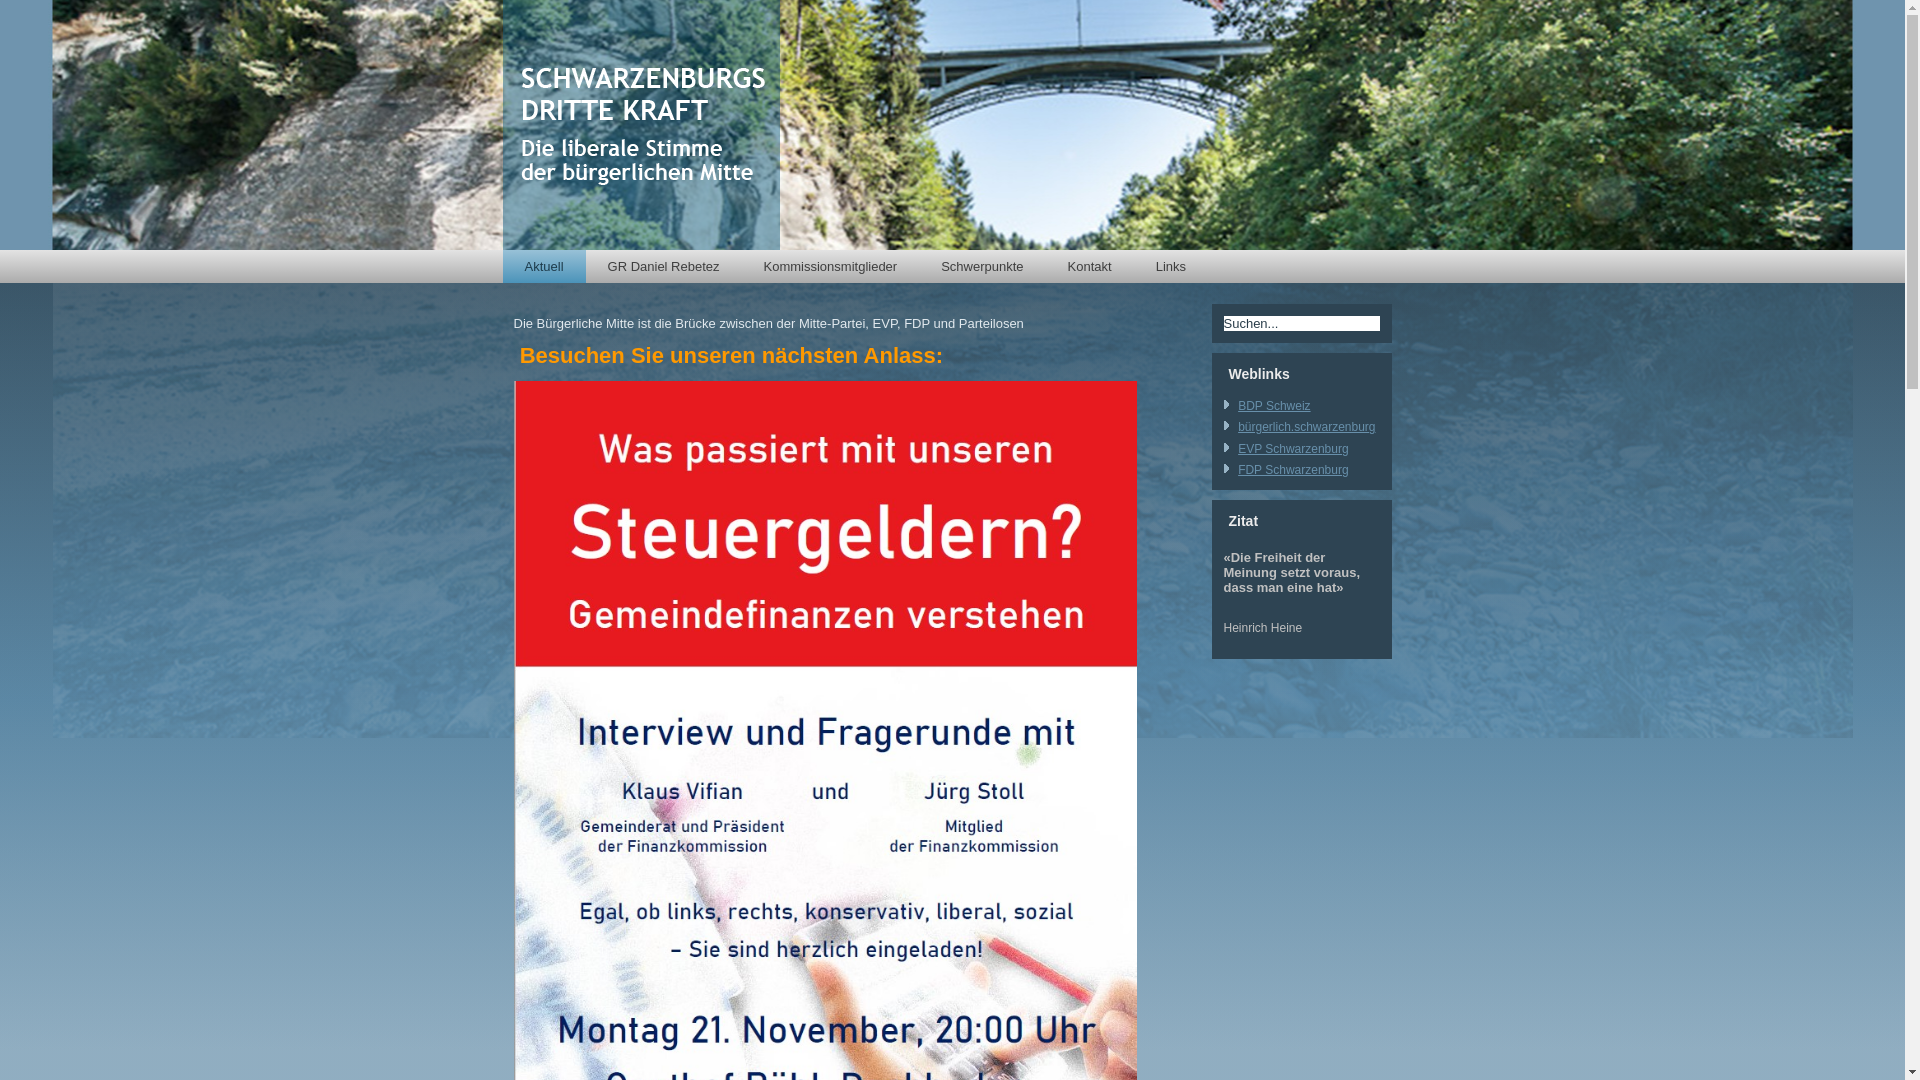 This screenshot has height=1080, width=1920. What do you see at coordinates (1171, 266) in the screenshot?
I see `Links` at bounding box center [1171, 266].